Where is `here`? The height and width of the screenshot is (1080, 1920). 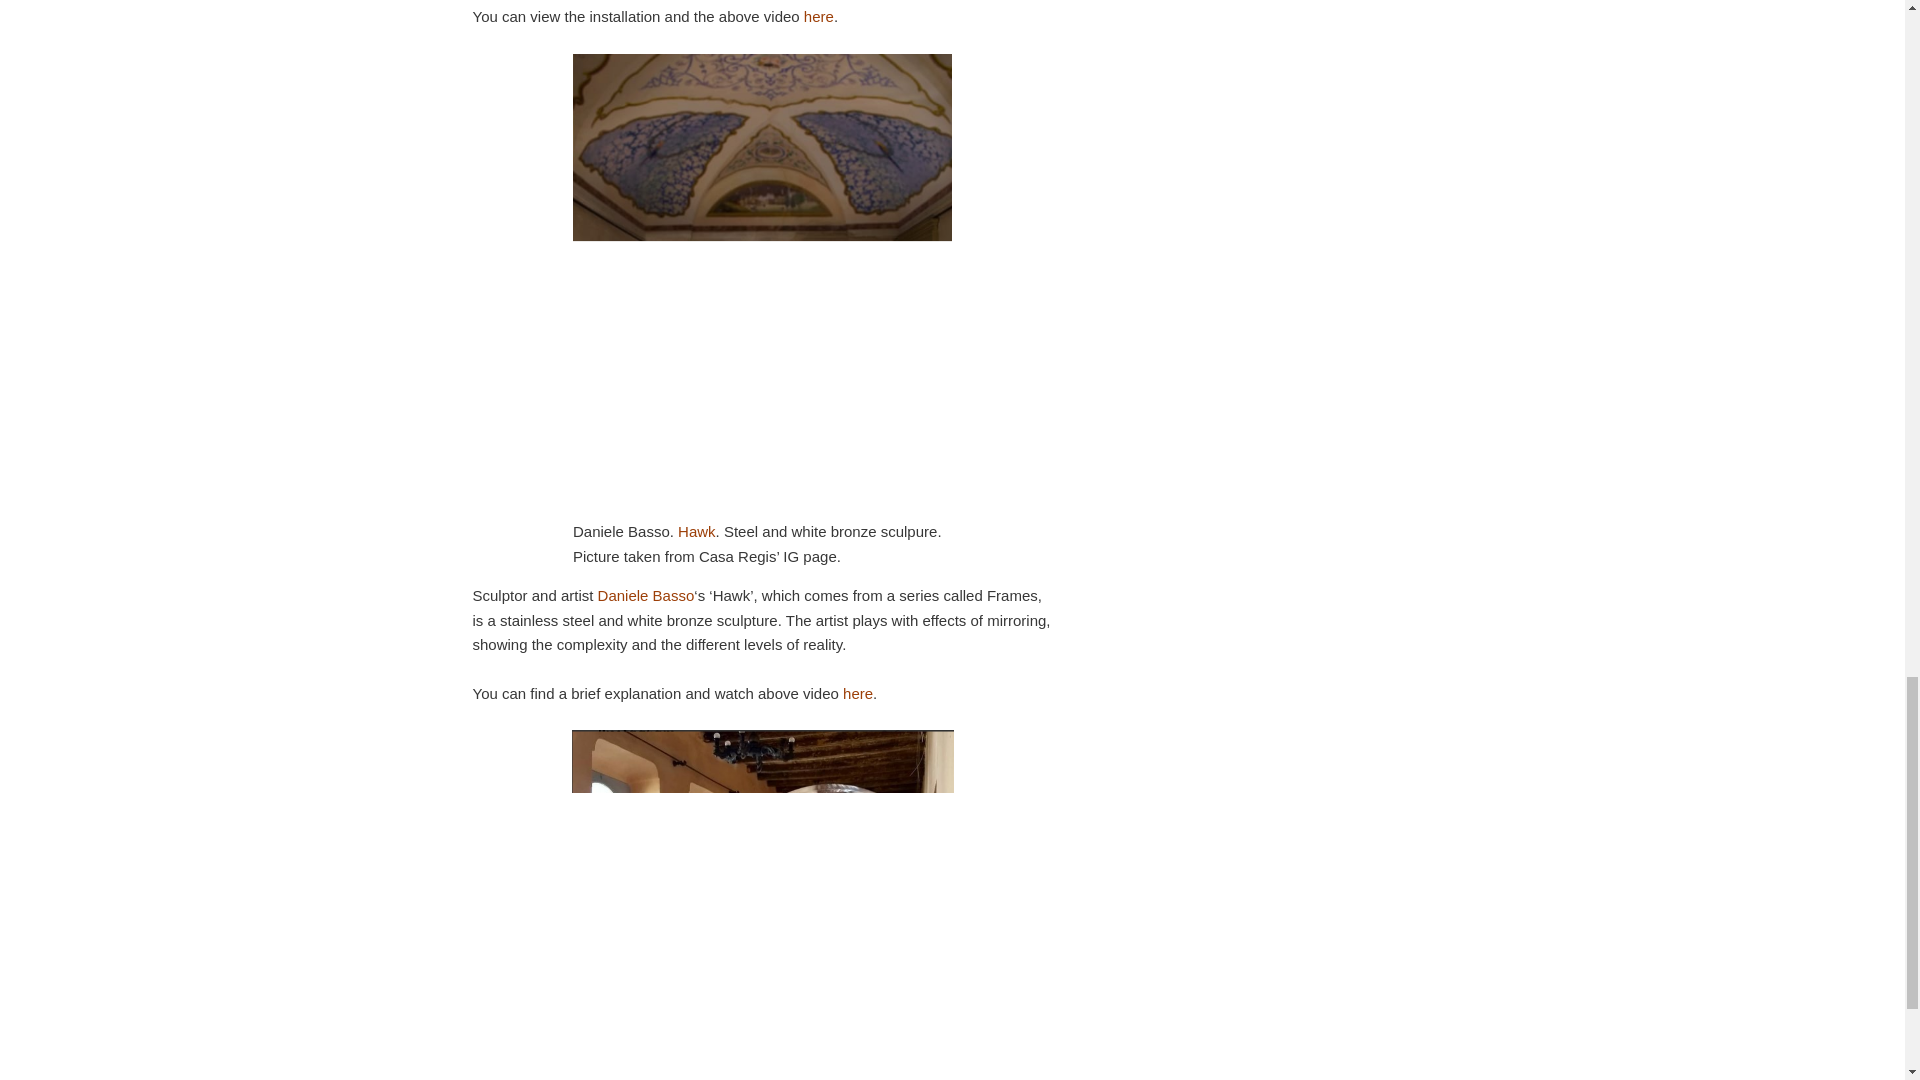 here is located at coordinates (858, 693).